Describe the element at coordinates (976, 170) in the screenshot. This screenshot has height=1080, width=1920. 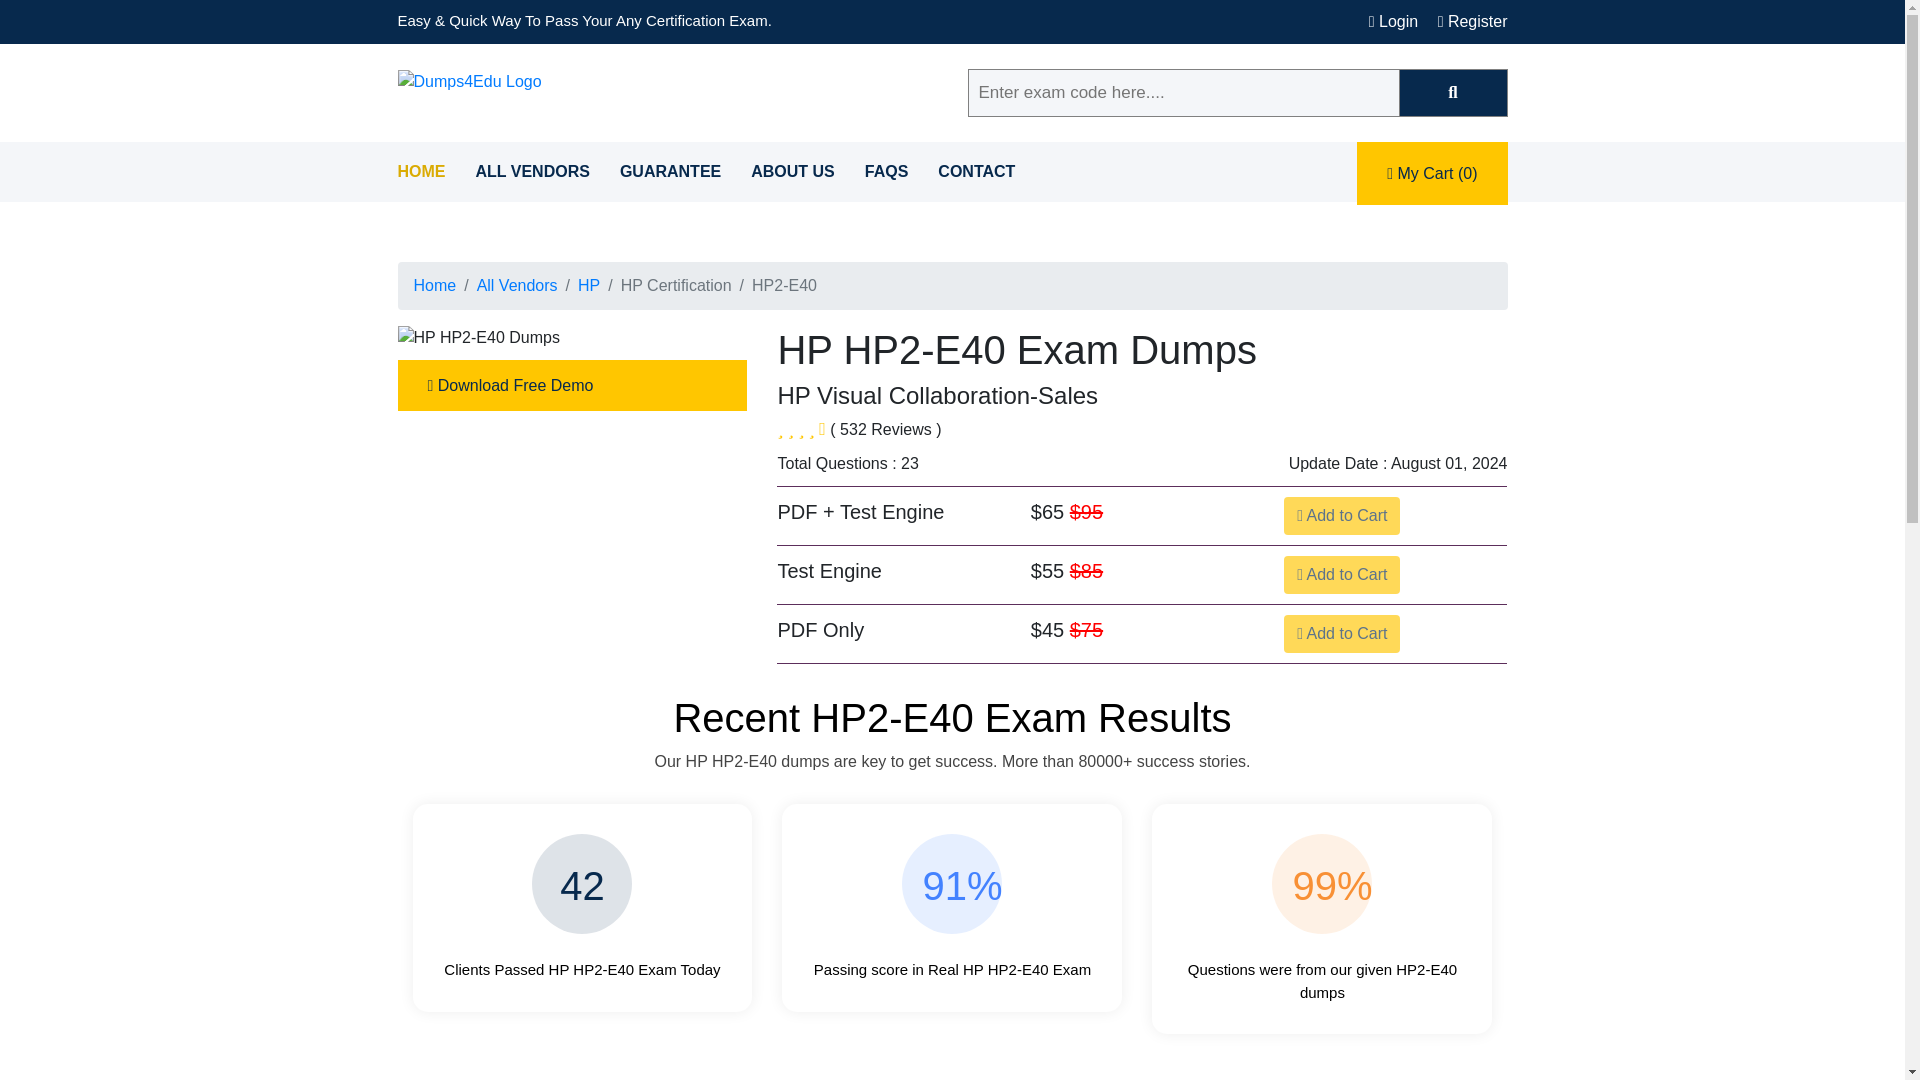
I see `CONTACT` at that location.